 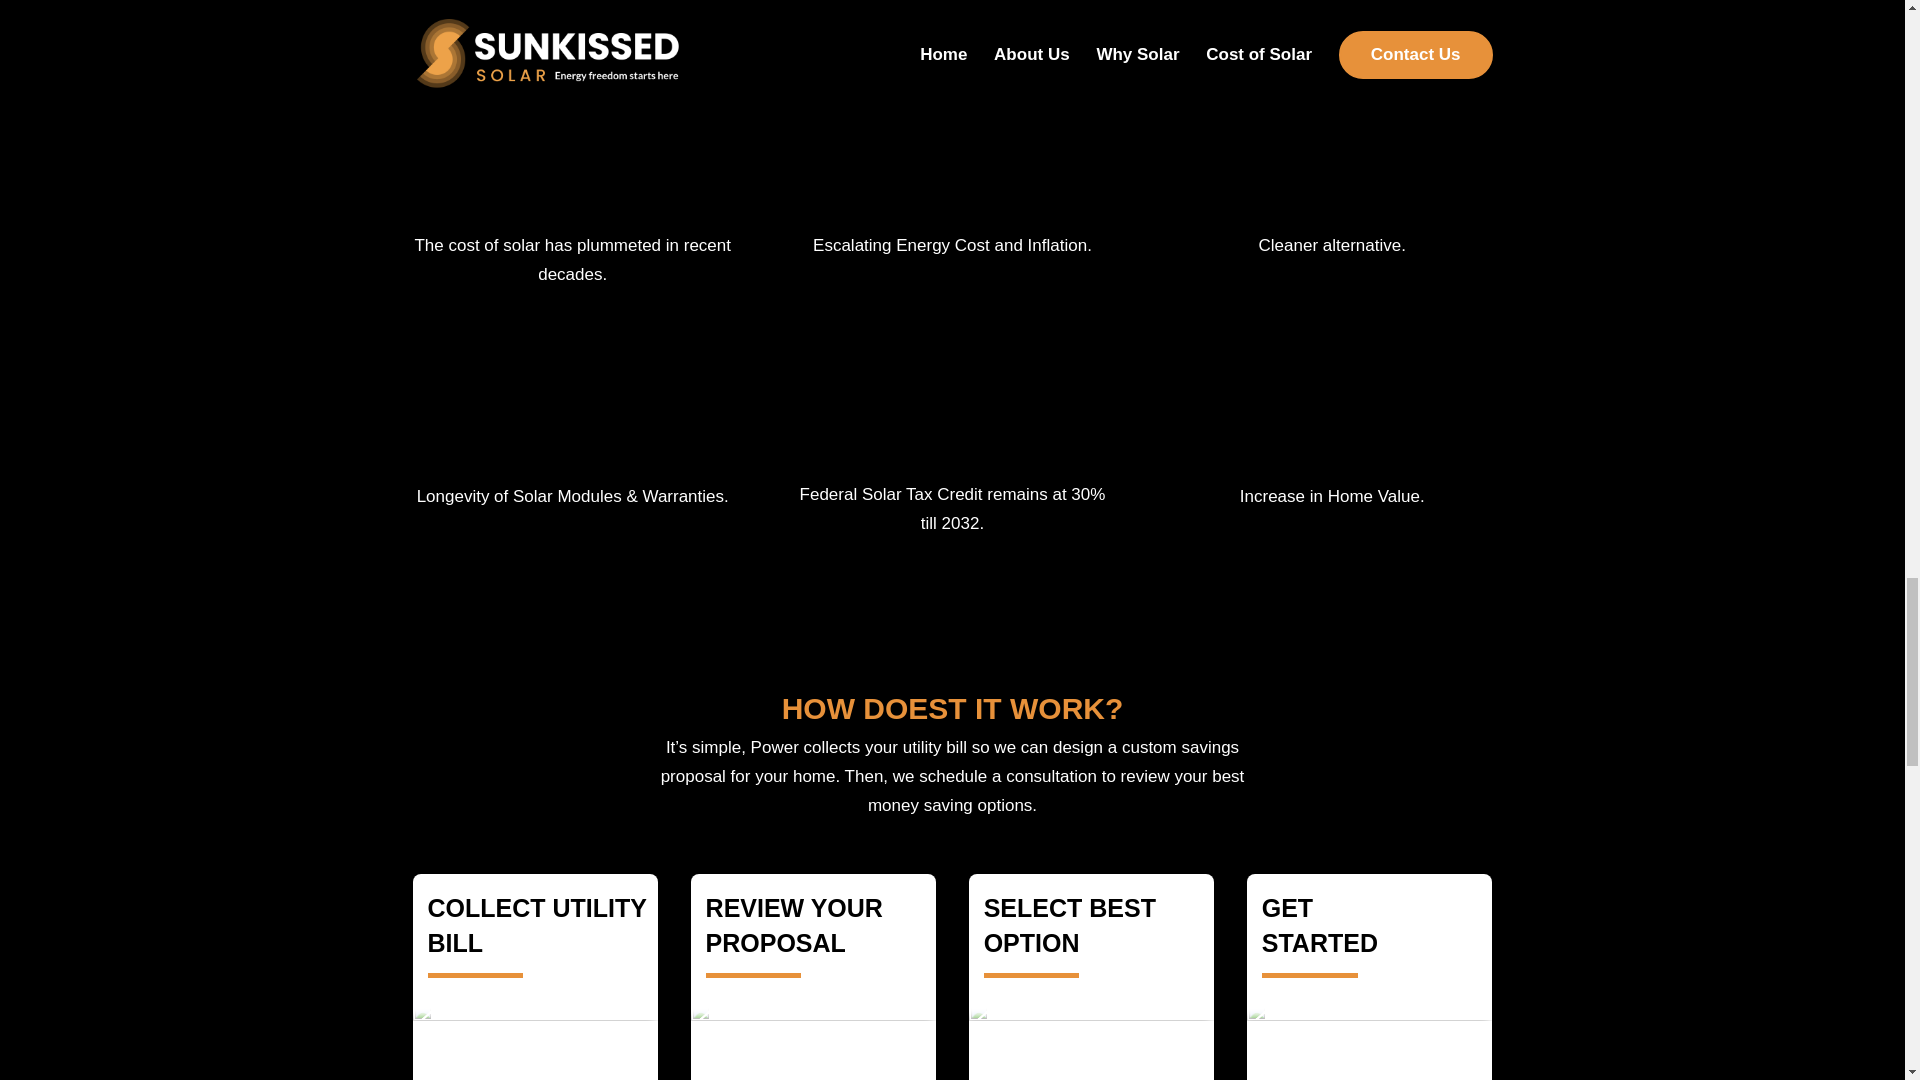 What do you see at coordinates (814, 1040) in the screenshot?
I see `2x copy` at bounding box center [814, 1040].